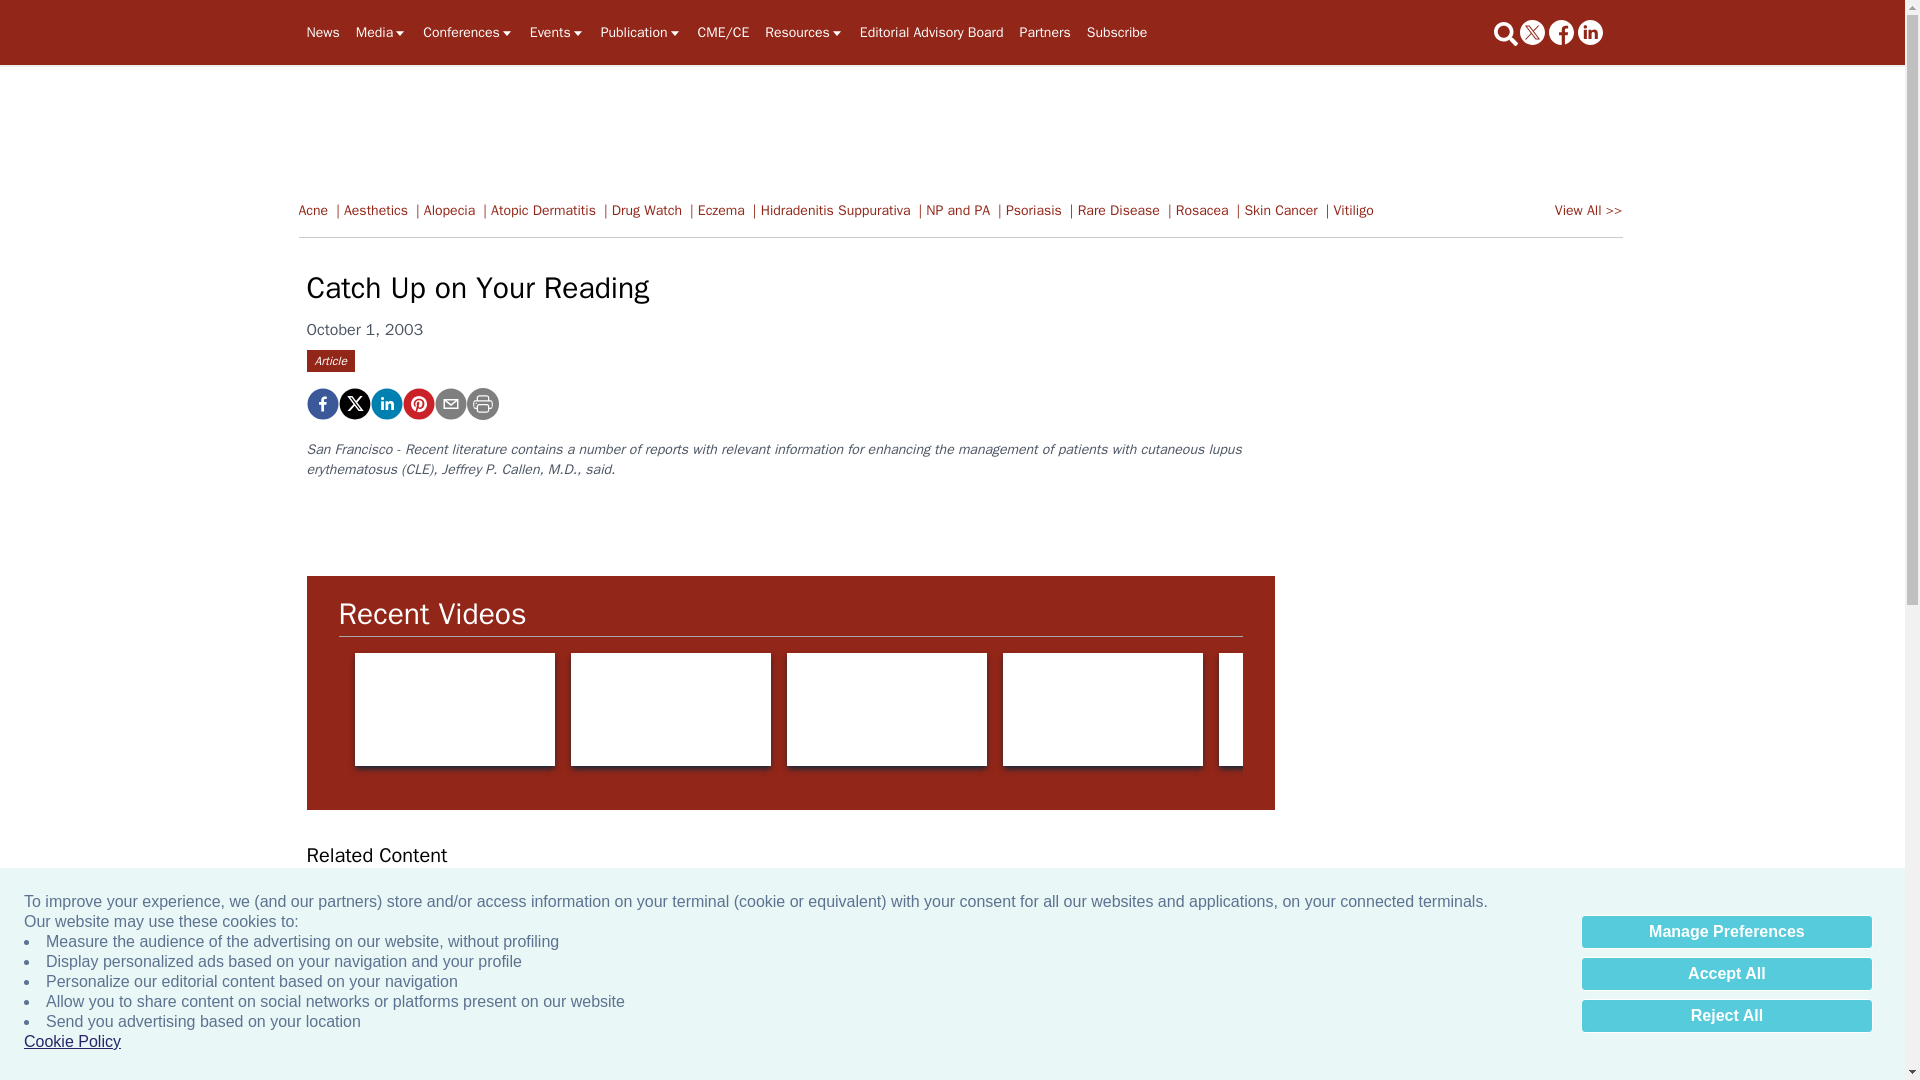  I want to click on Catch Up on Your Reading, so click(417, 404).